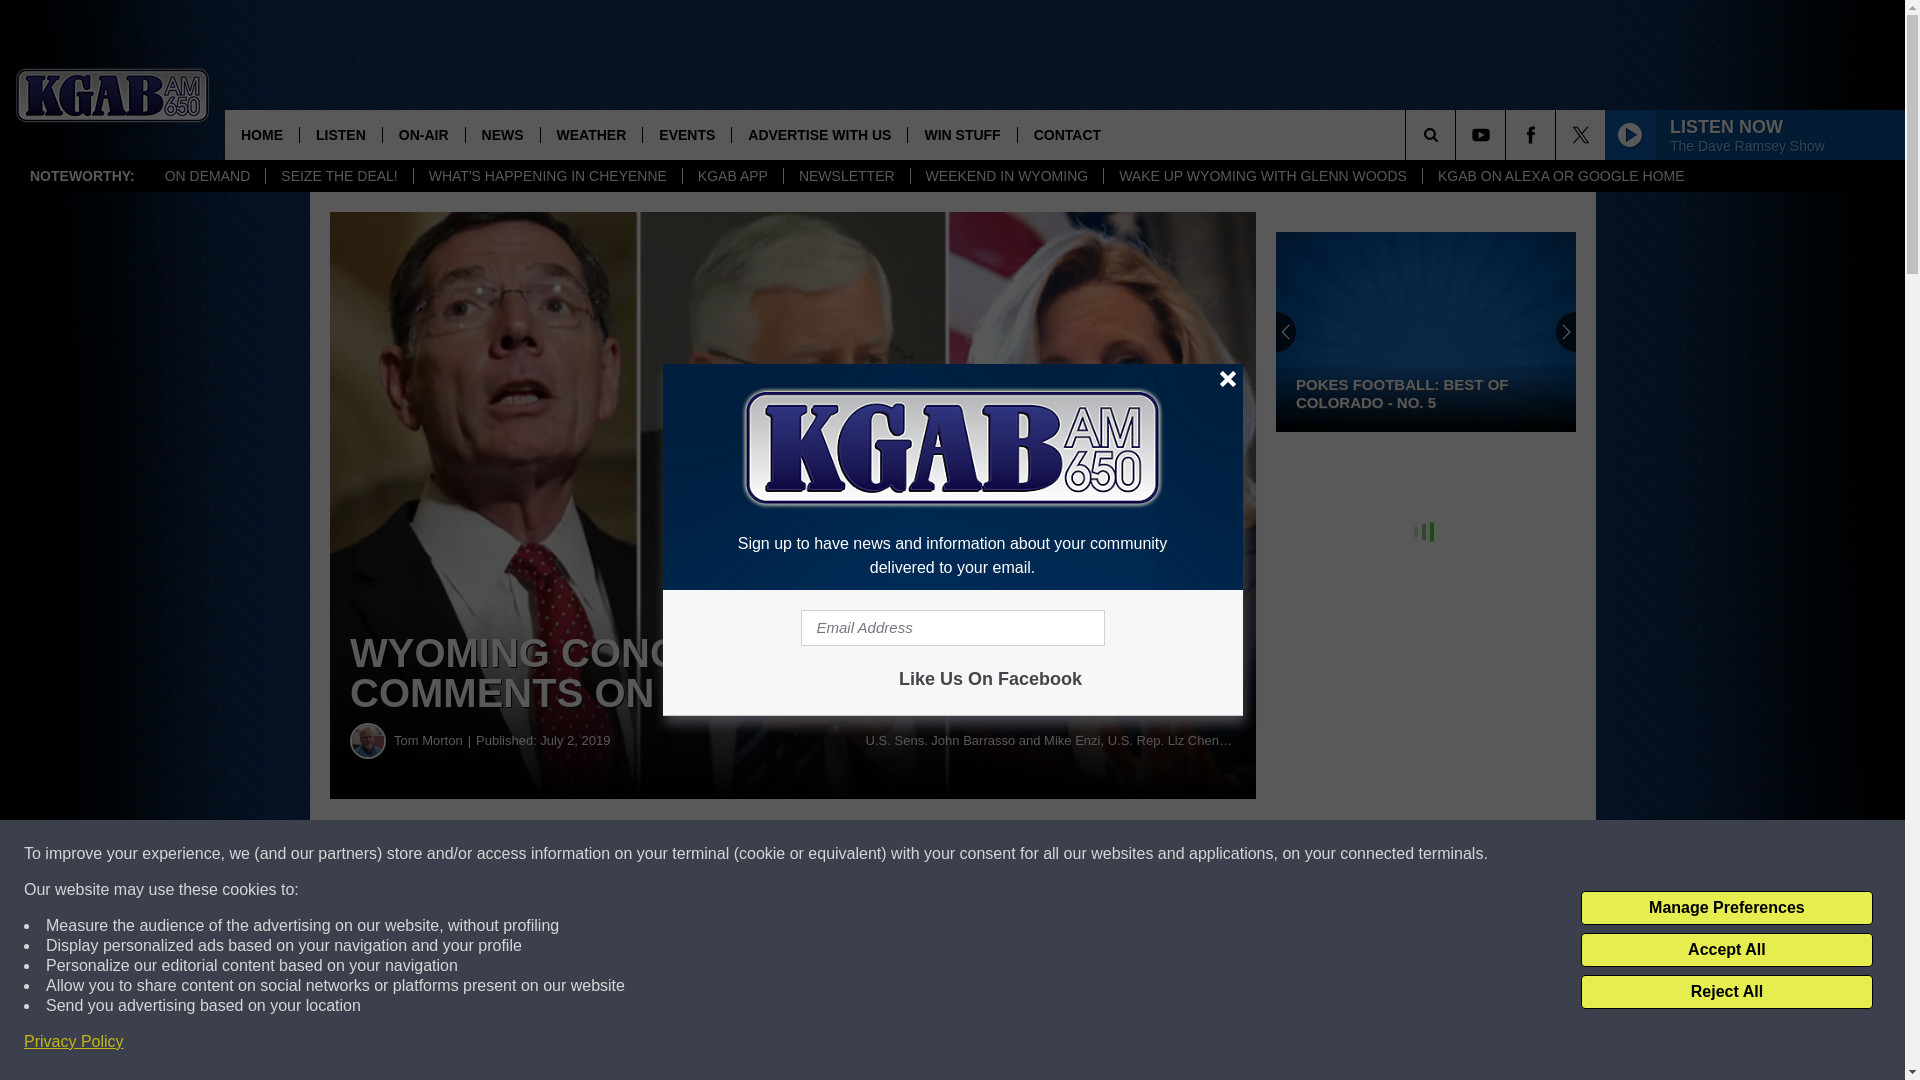  Describe the element at coordinates (338, 176) in the screenshot. I see `SEIZE THE DEAL!` at that location.